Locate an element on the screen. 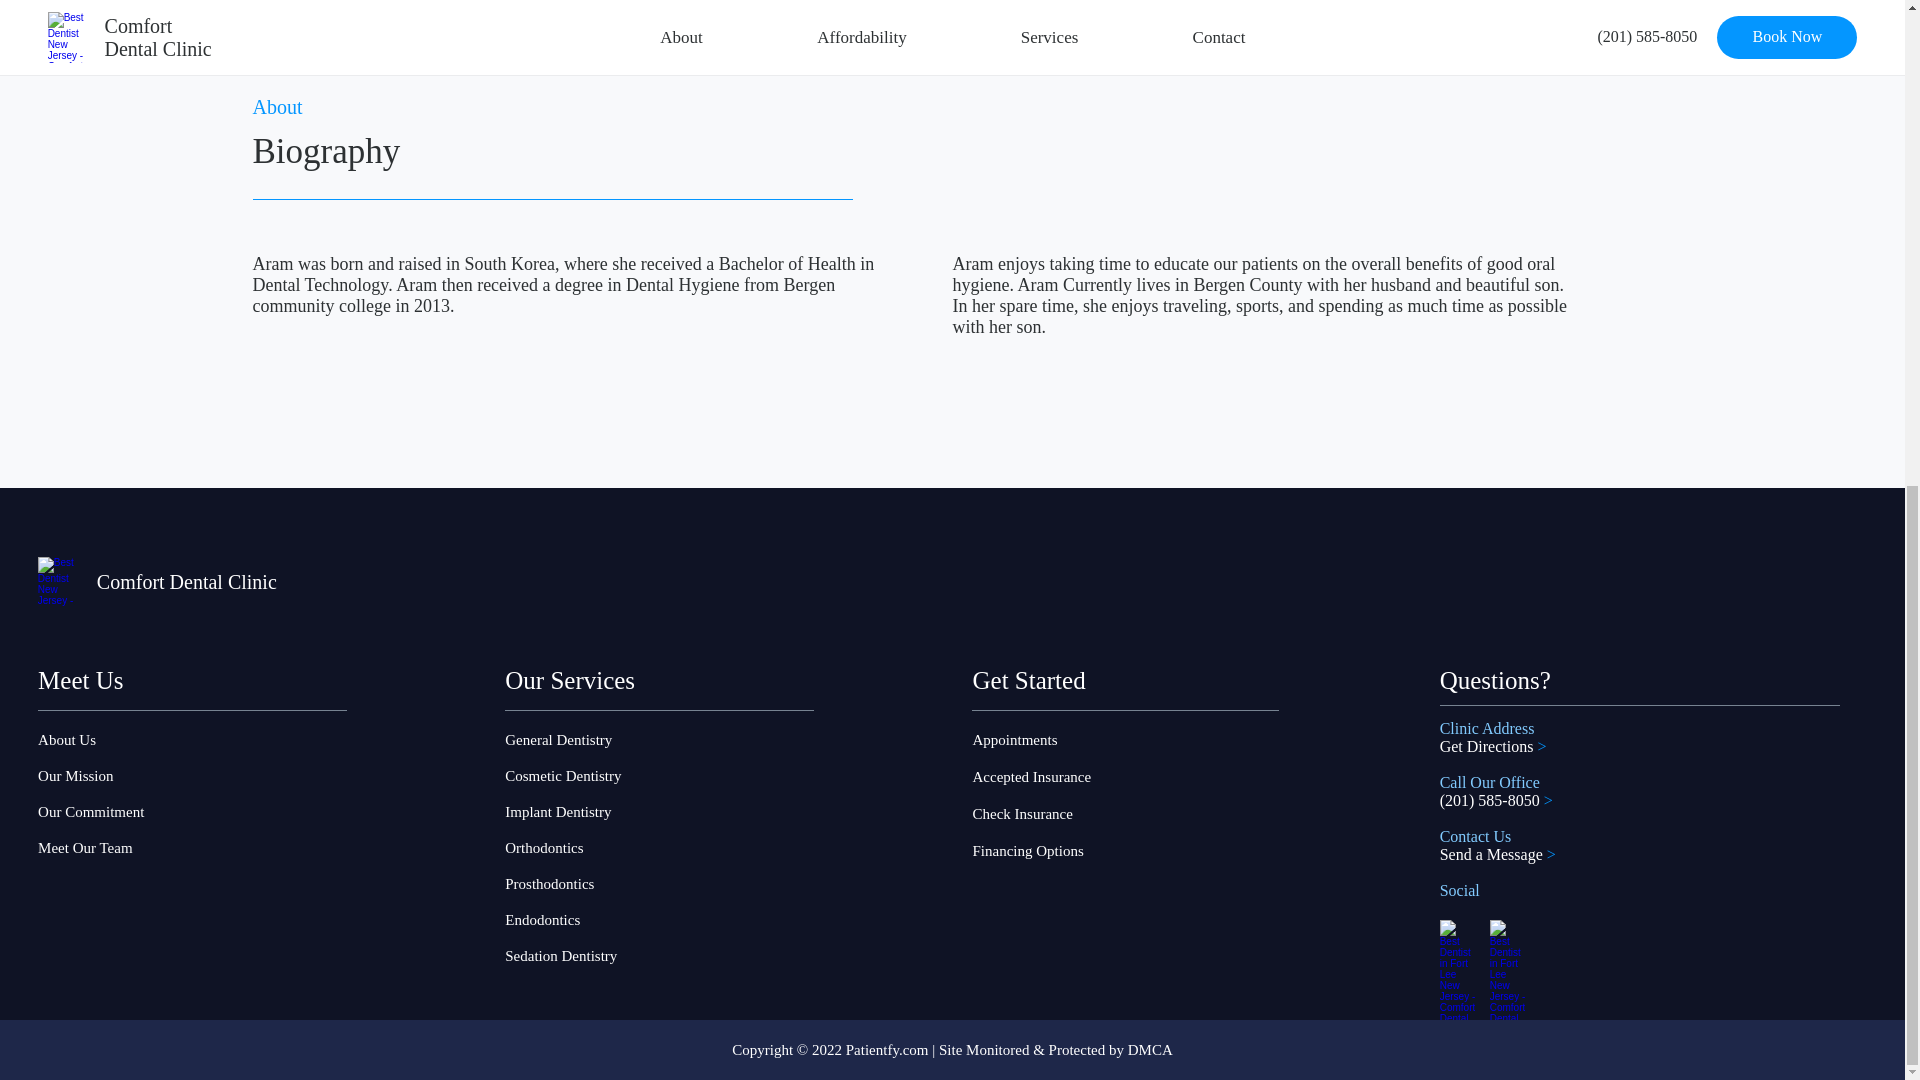 The width and height of the screenshot is (1920, 1080). Our Mission is located at coordinates (138, 776).